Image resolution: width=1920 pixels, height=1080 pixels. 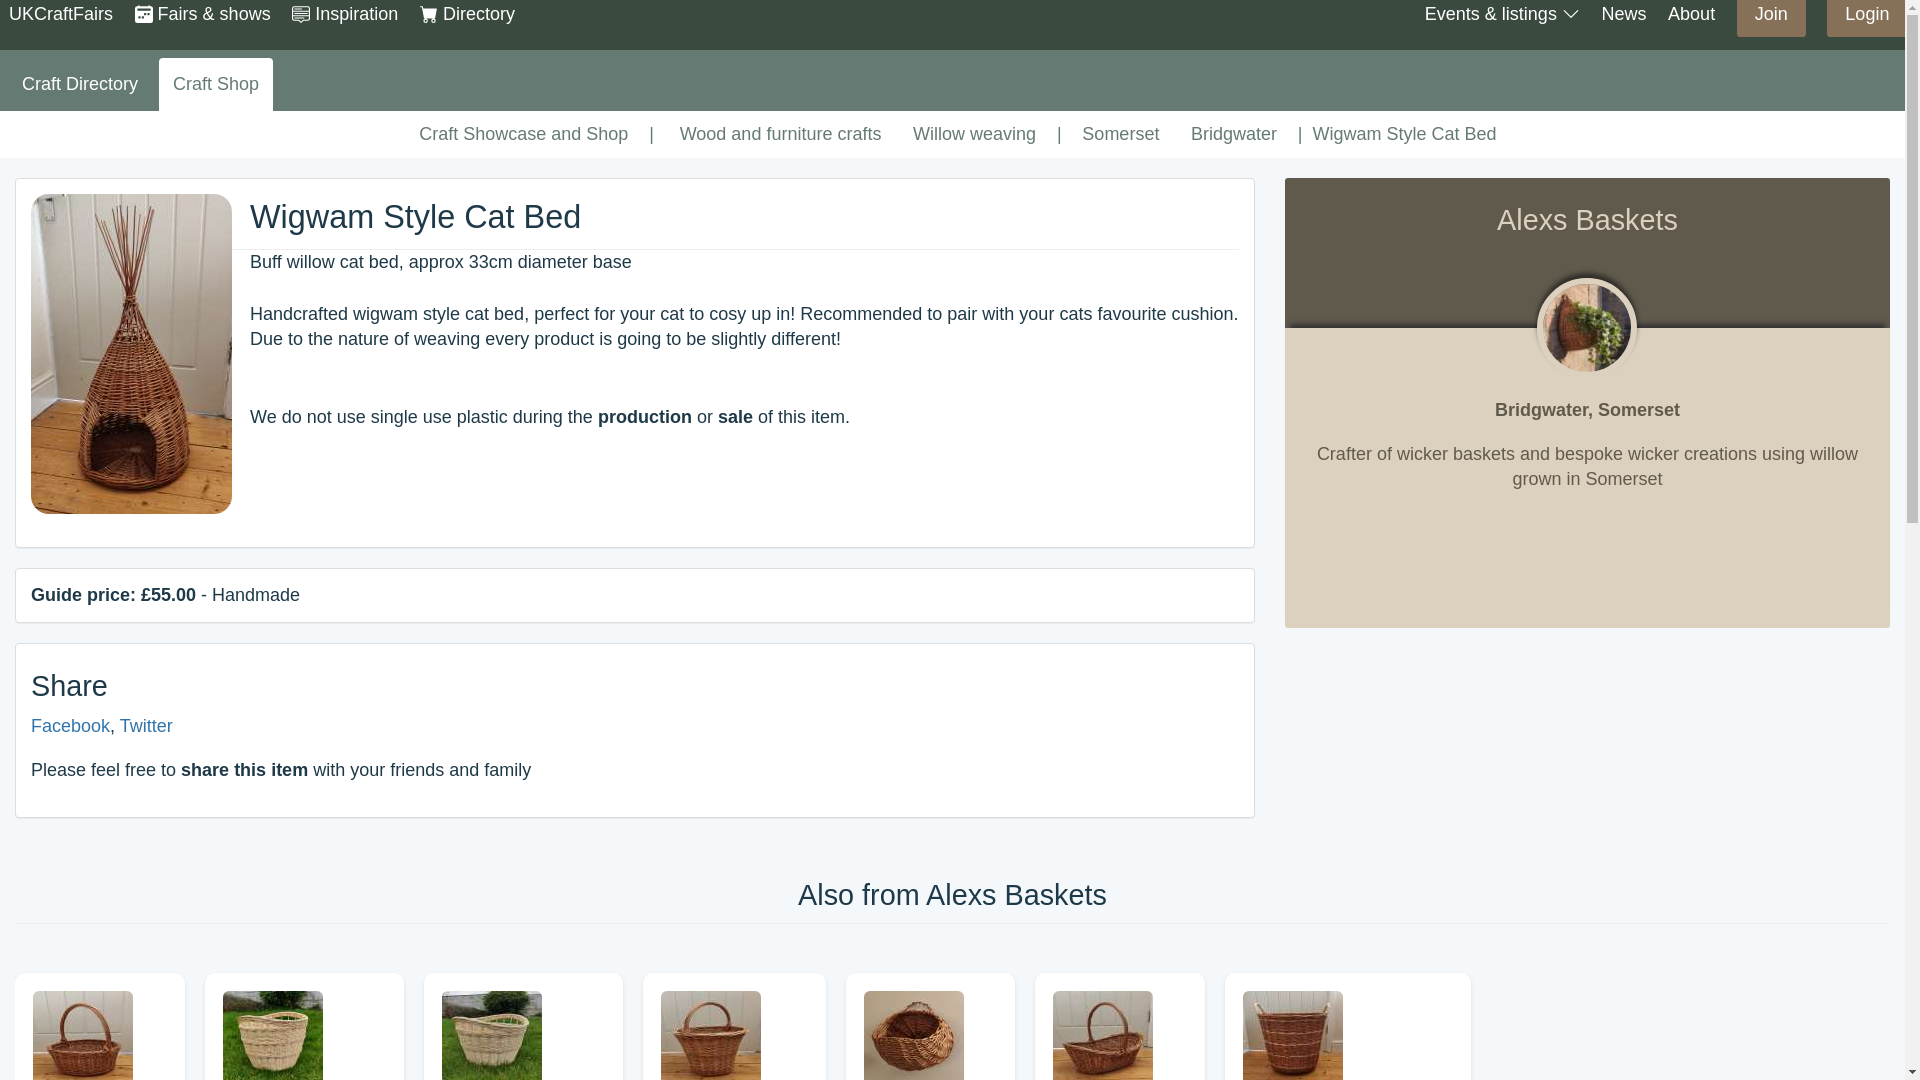 I want to click on Wood and furniture crafts, so click(x=780, y=134).